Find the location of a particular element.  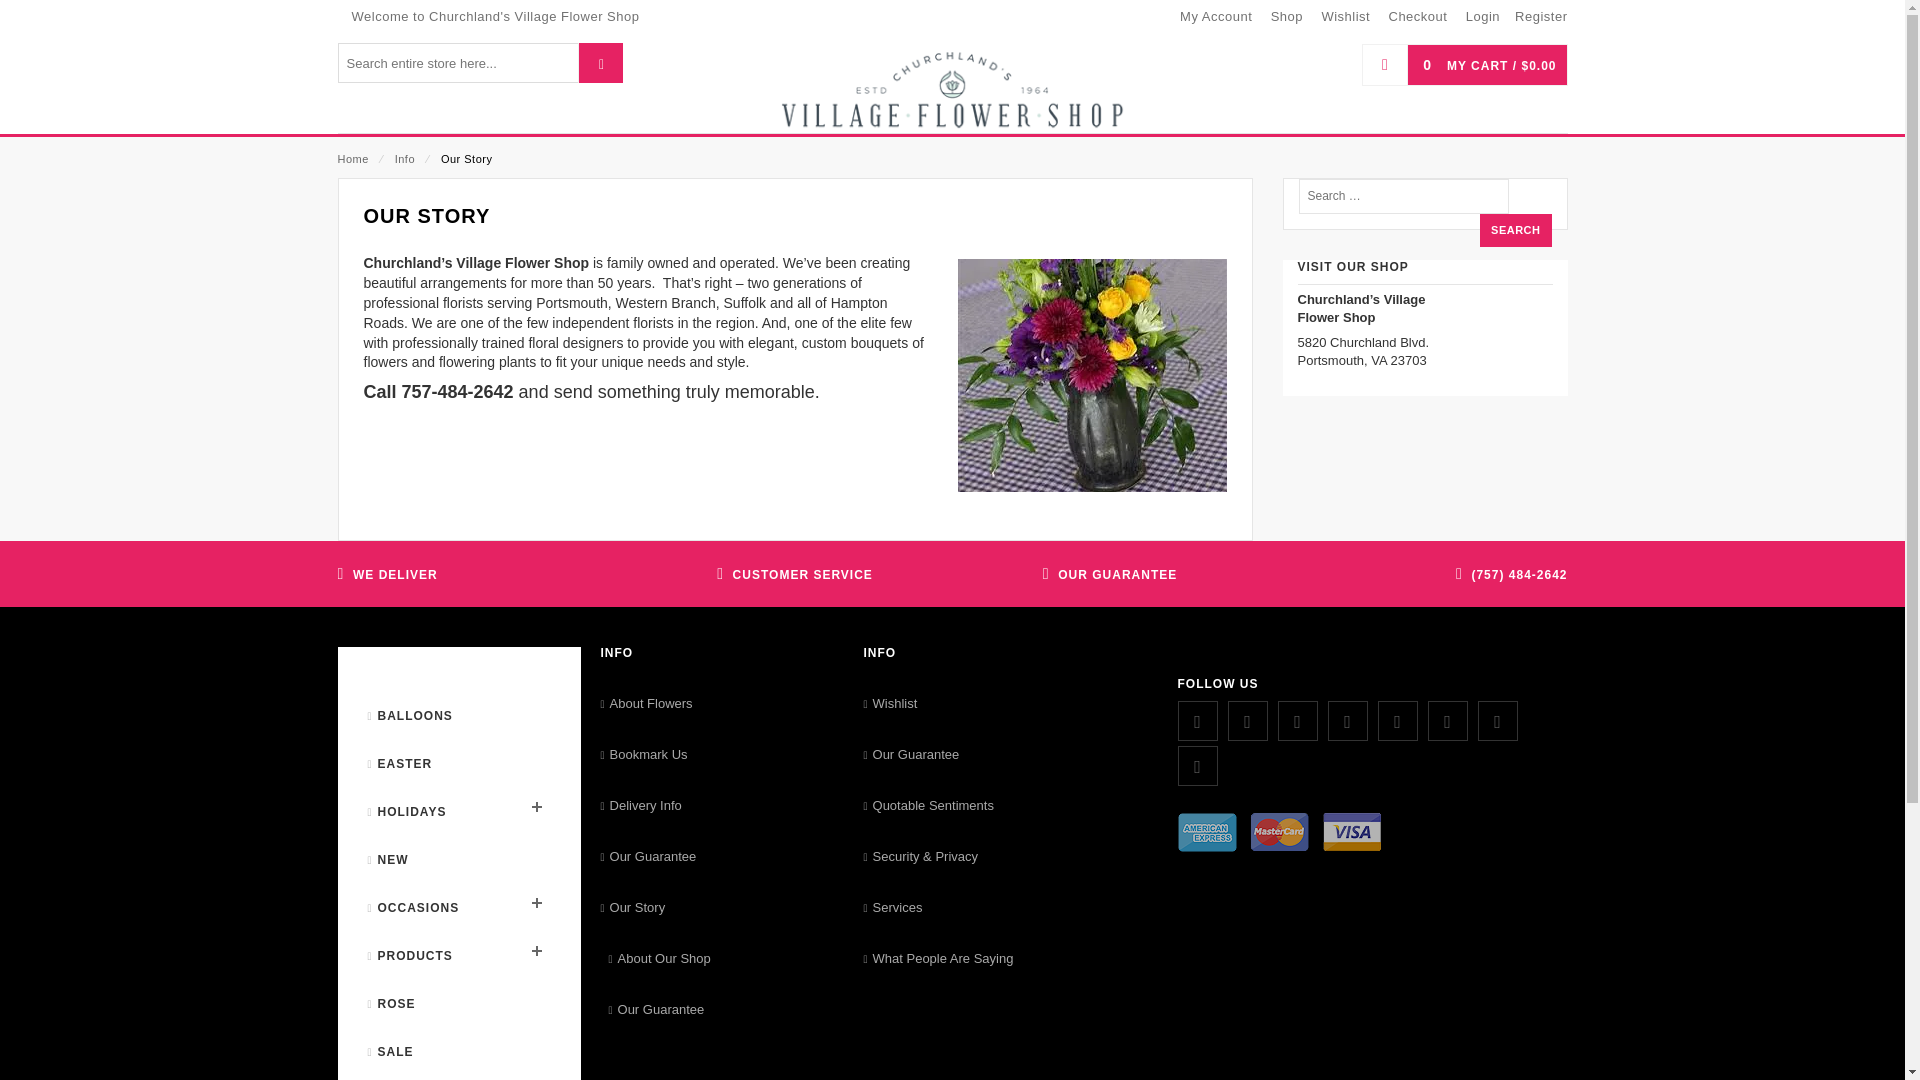

My Account is located at coordinates (1216, 18).